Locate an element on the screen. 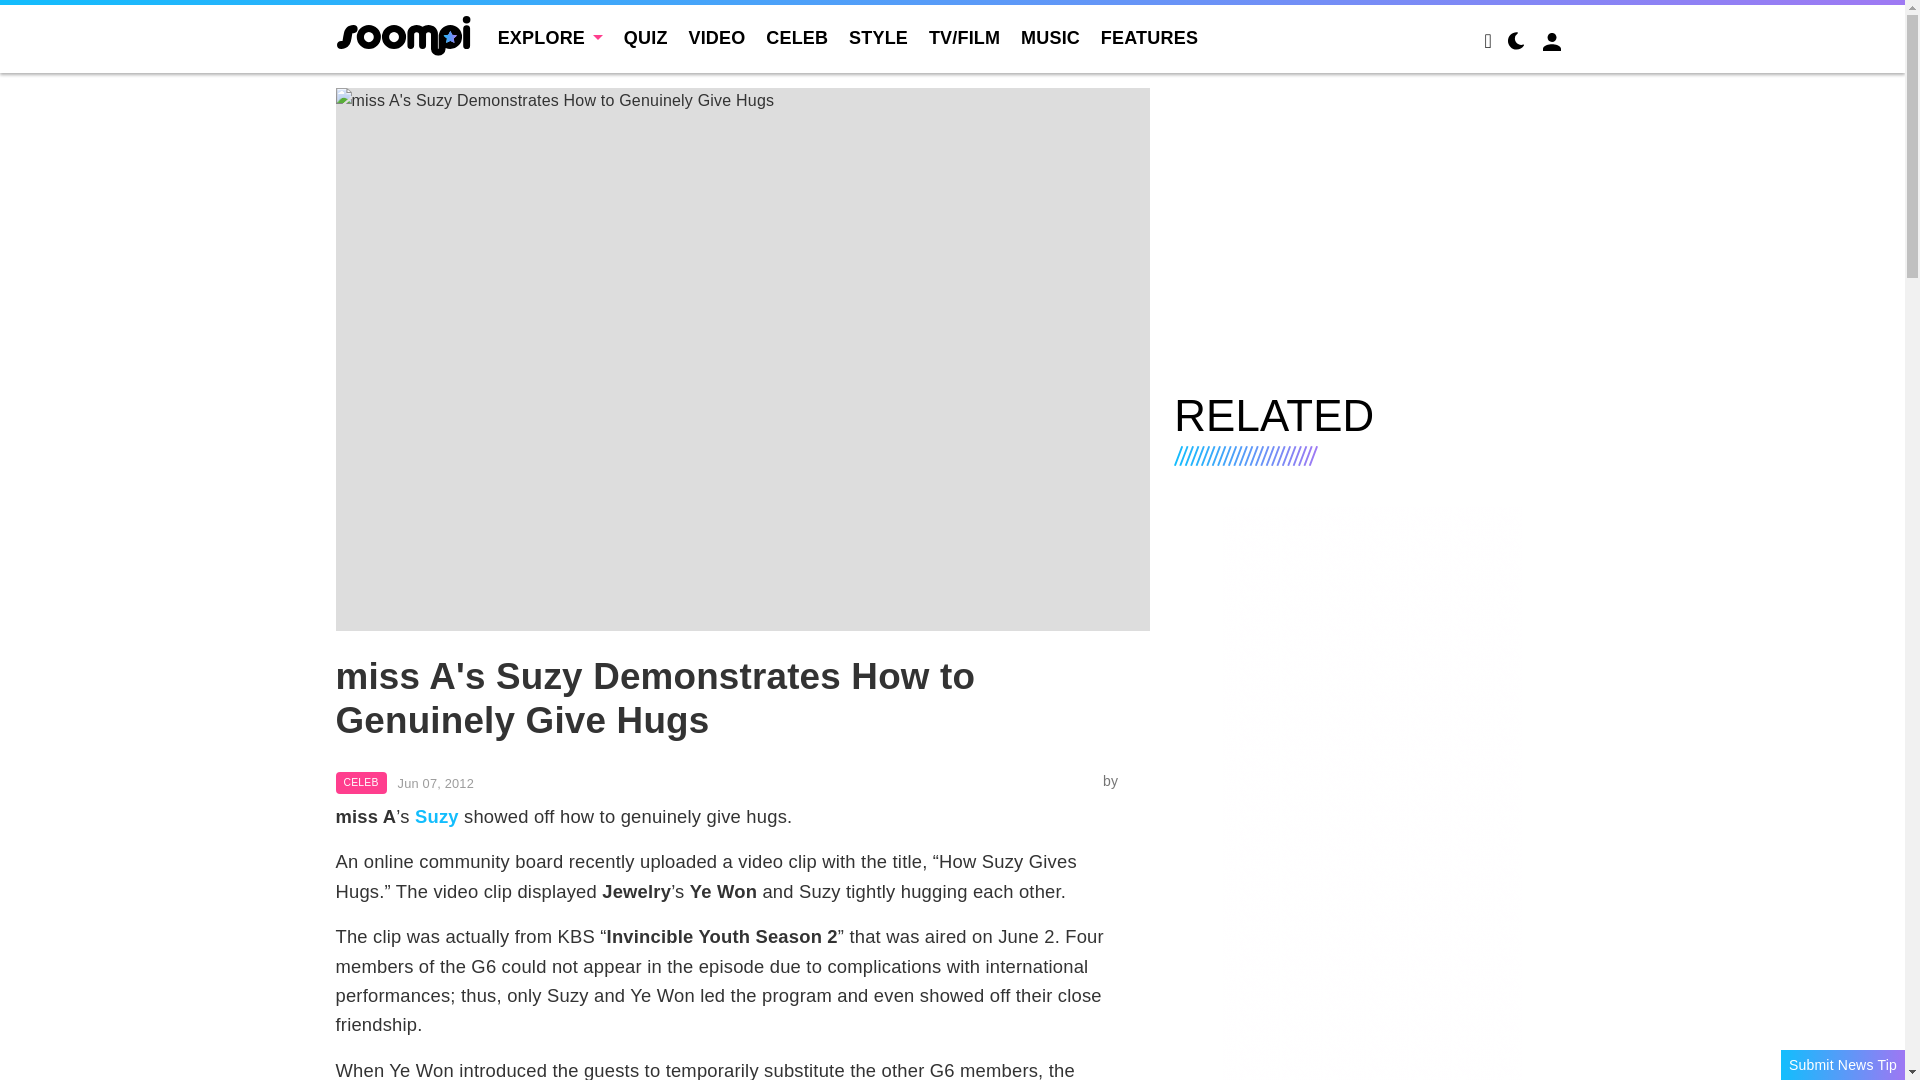 The height and width of the screenshot is (1080, 1920). CELEB is located at coordinates (362, 782).